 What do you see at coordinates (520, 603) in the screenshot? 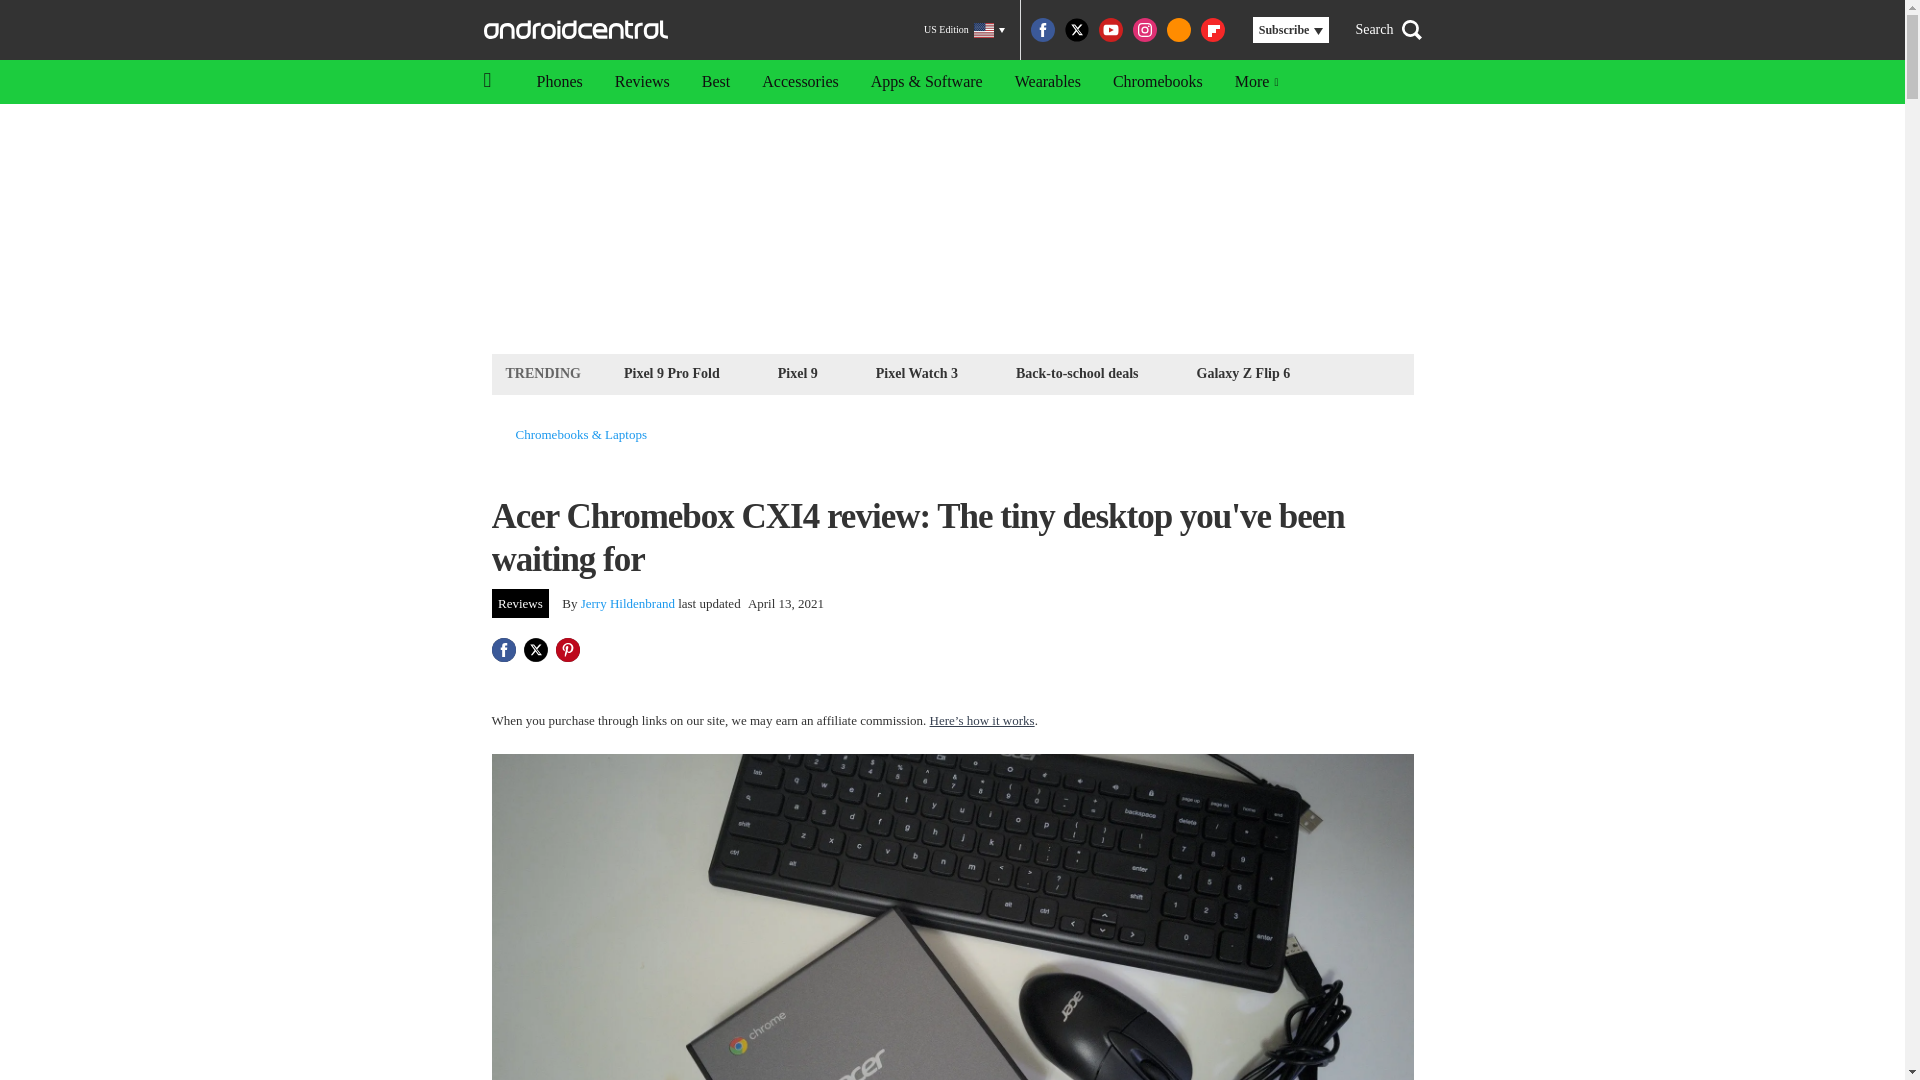
I see `Reviews` at bounding box center [520, 603].